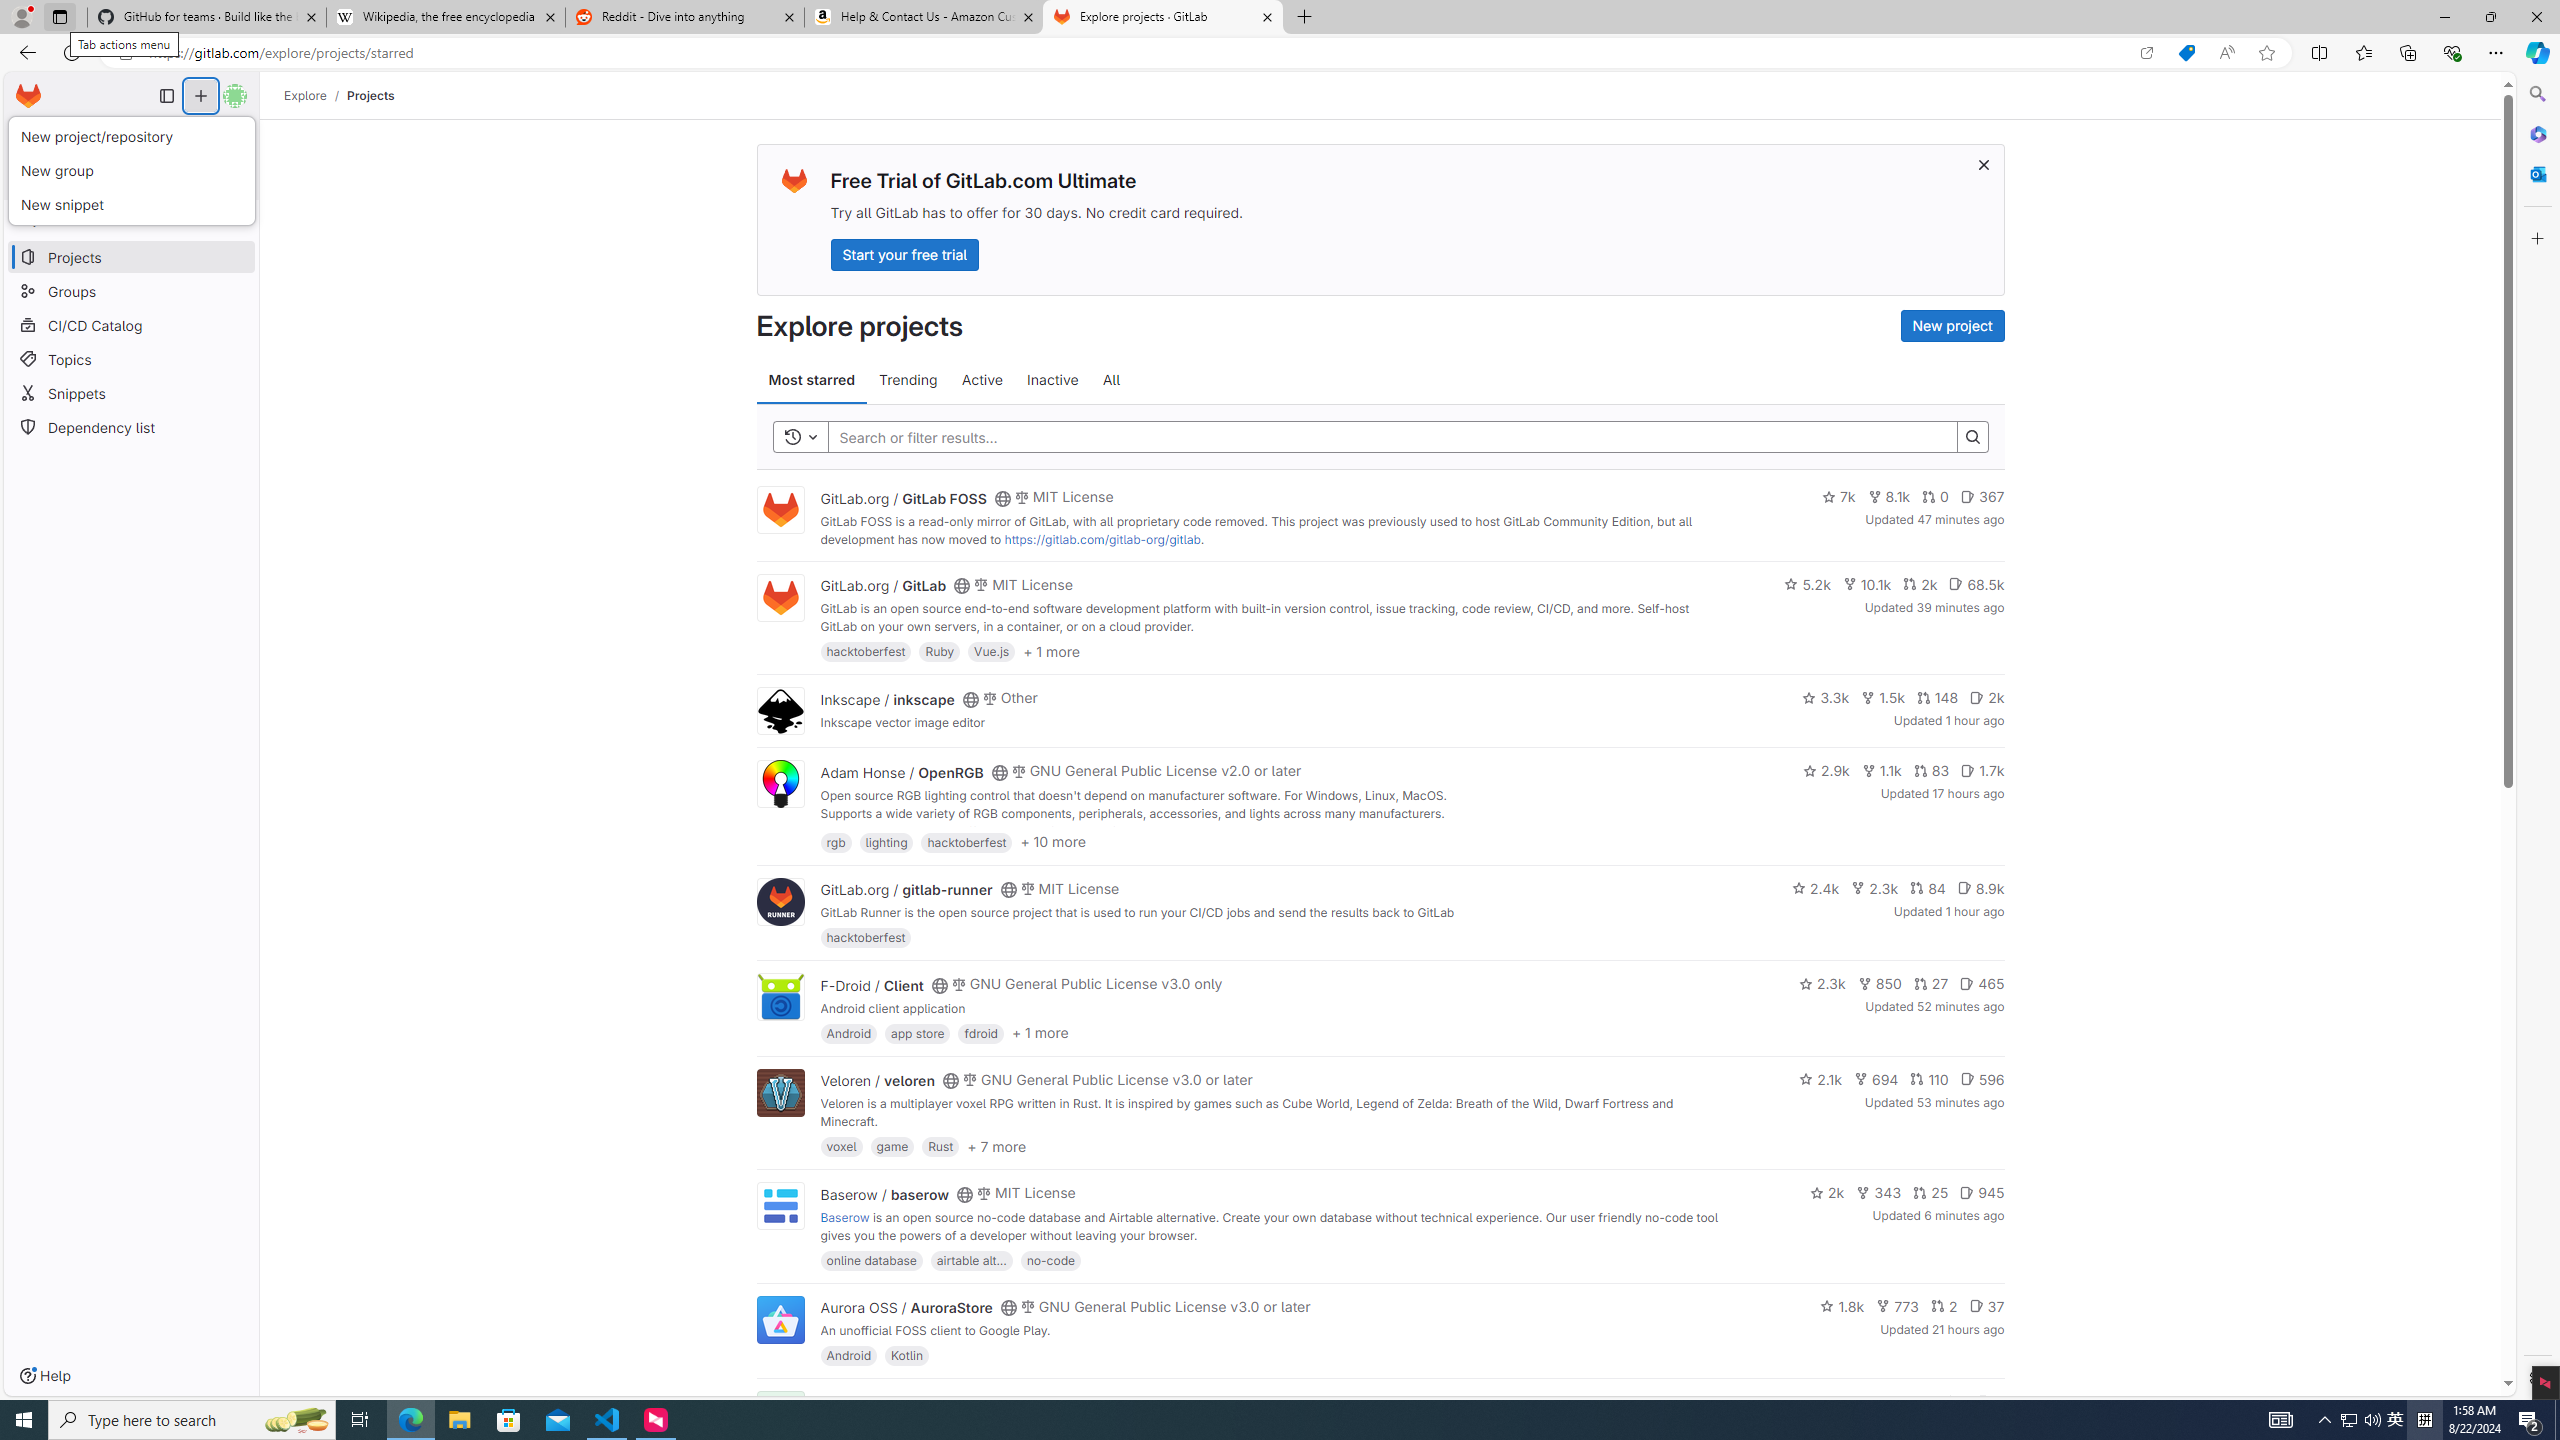  I want to click on Groups, so click(132, 292).